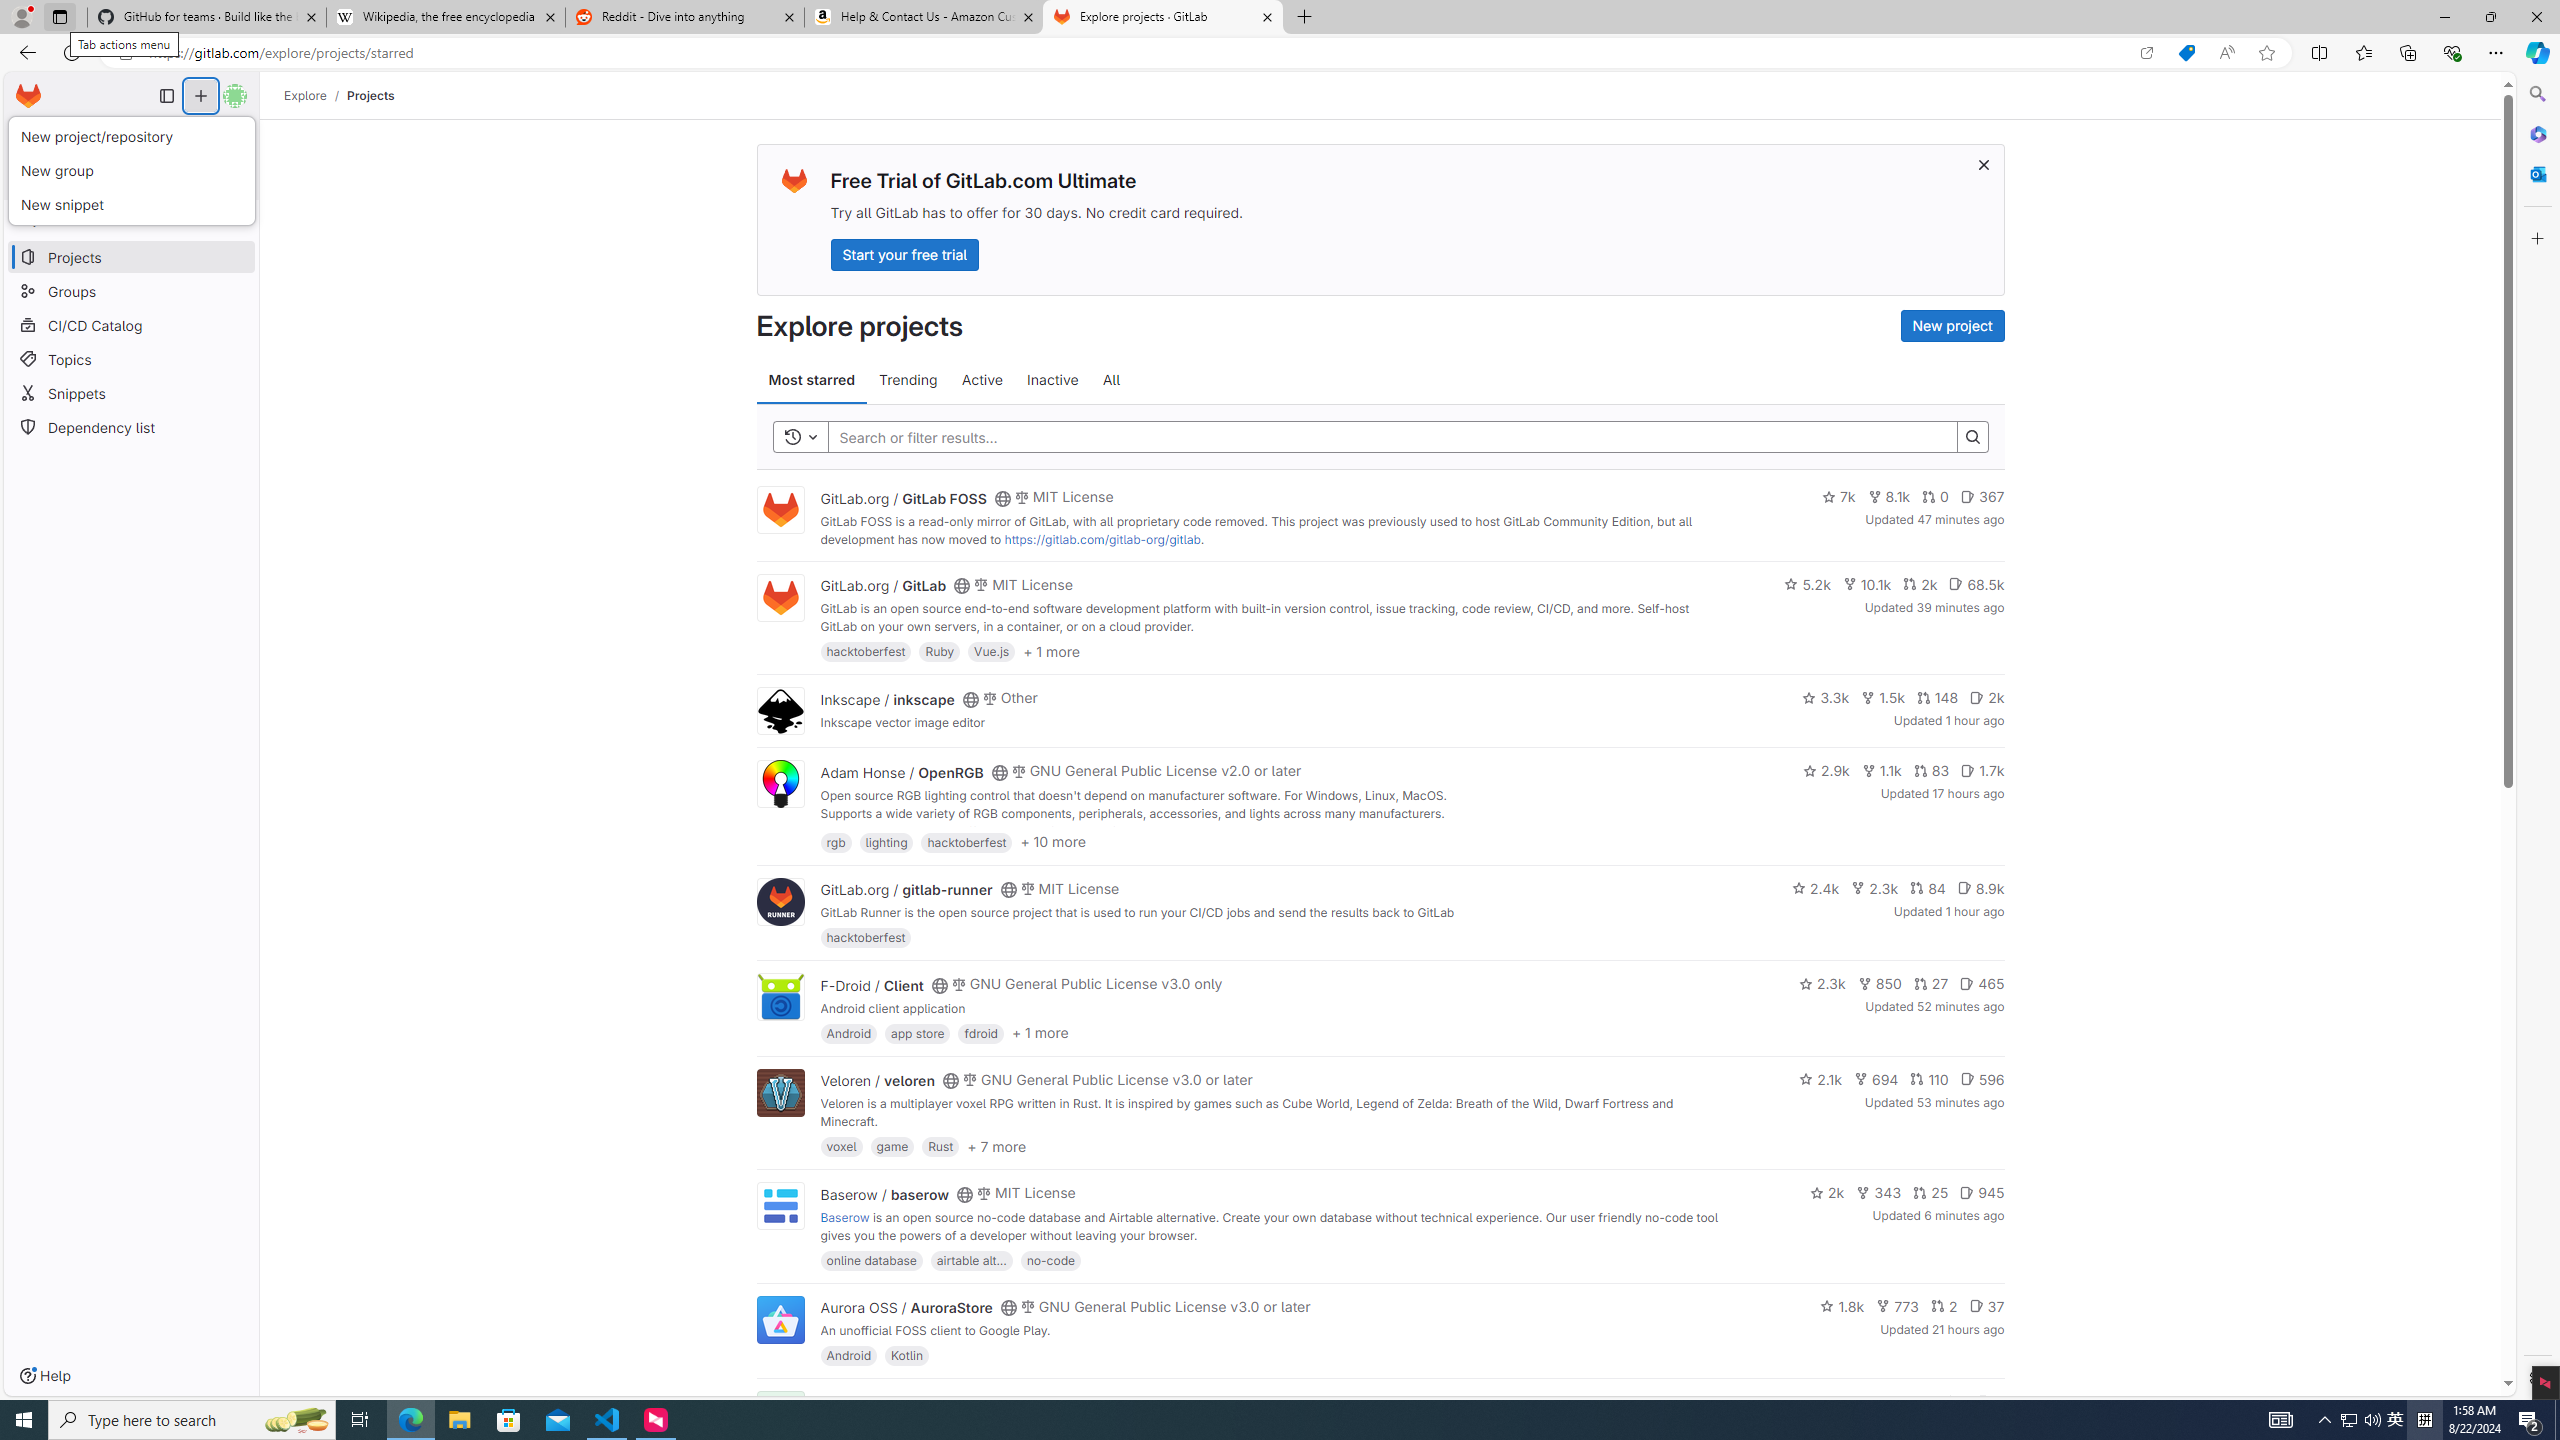  I want to click on Groups, so click(132, 292).